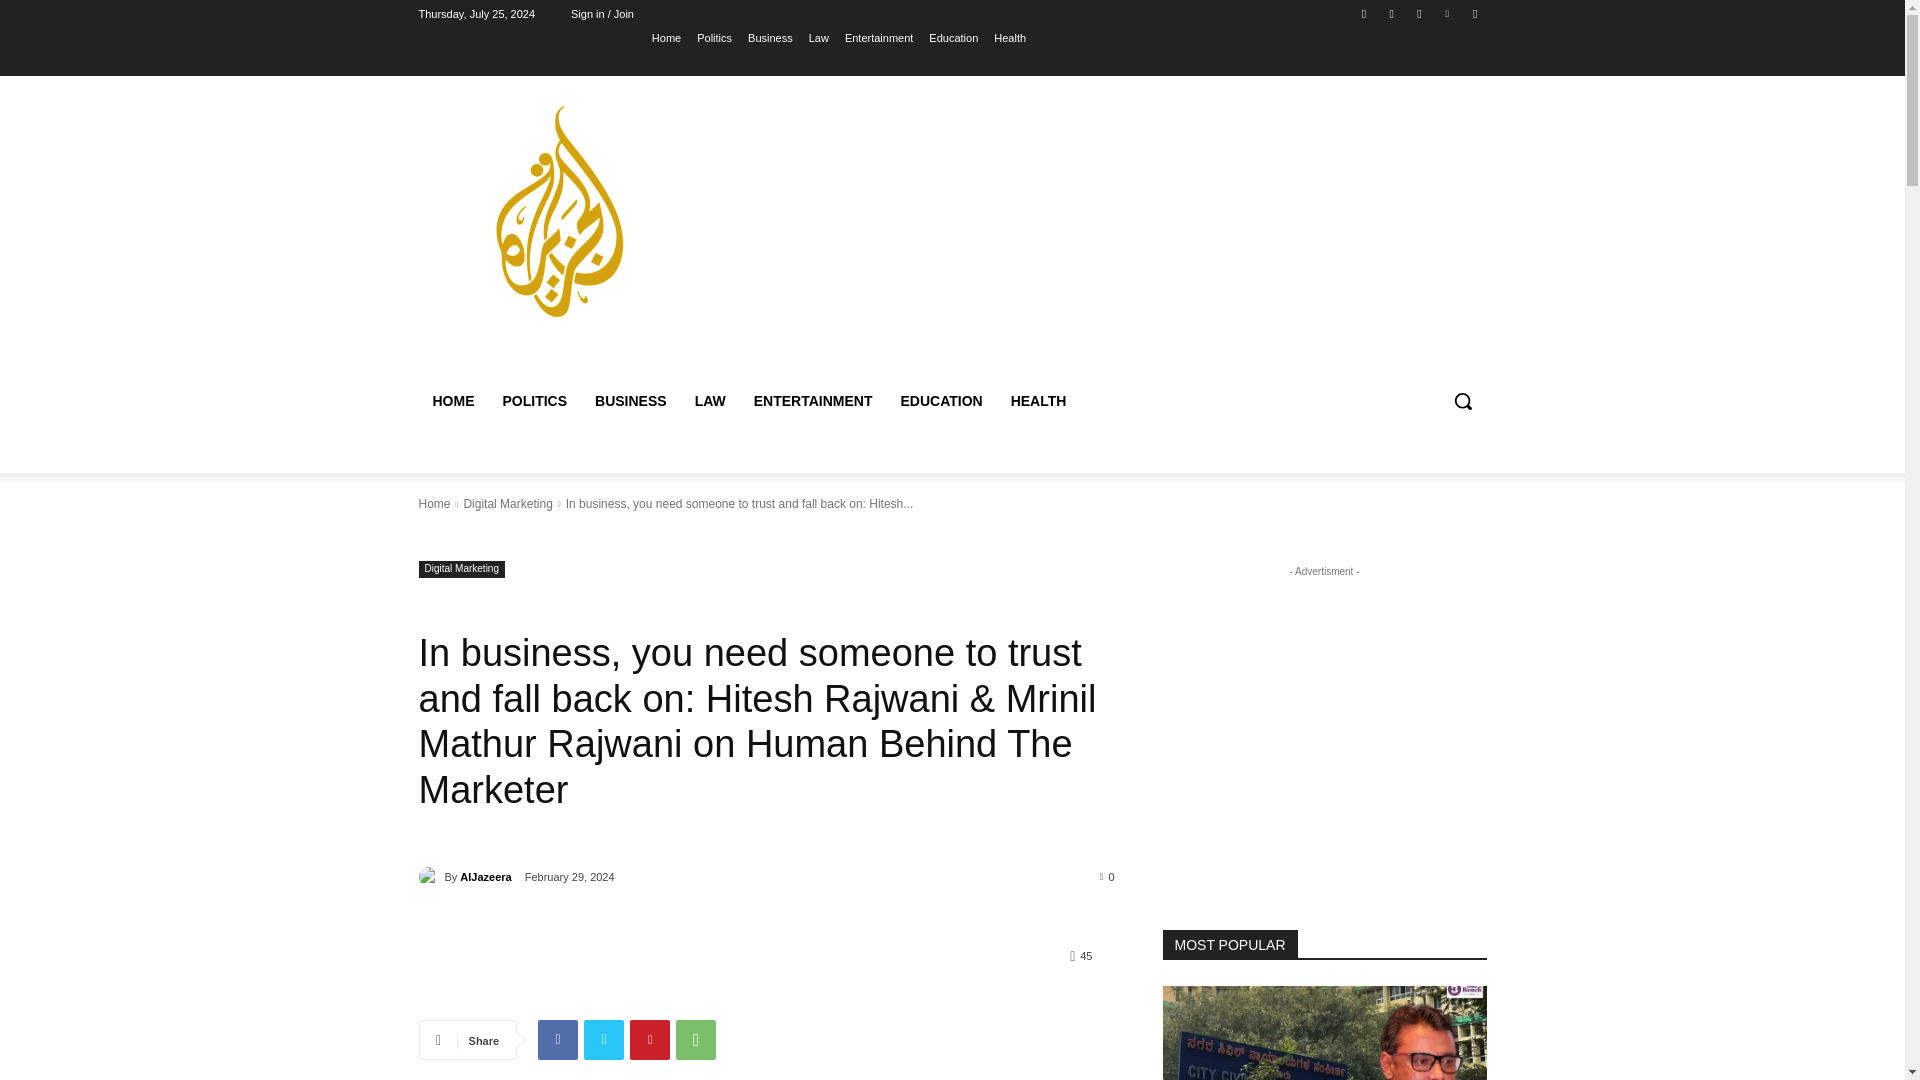 The image size is (1920, 1080). Describe the element at coordinates (534, 400) in the screenshot. I see `POLITICS` at that location.